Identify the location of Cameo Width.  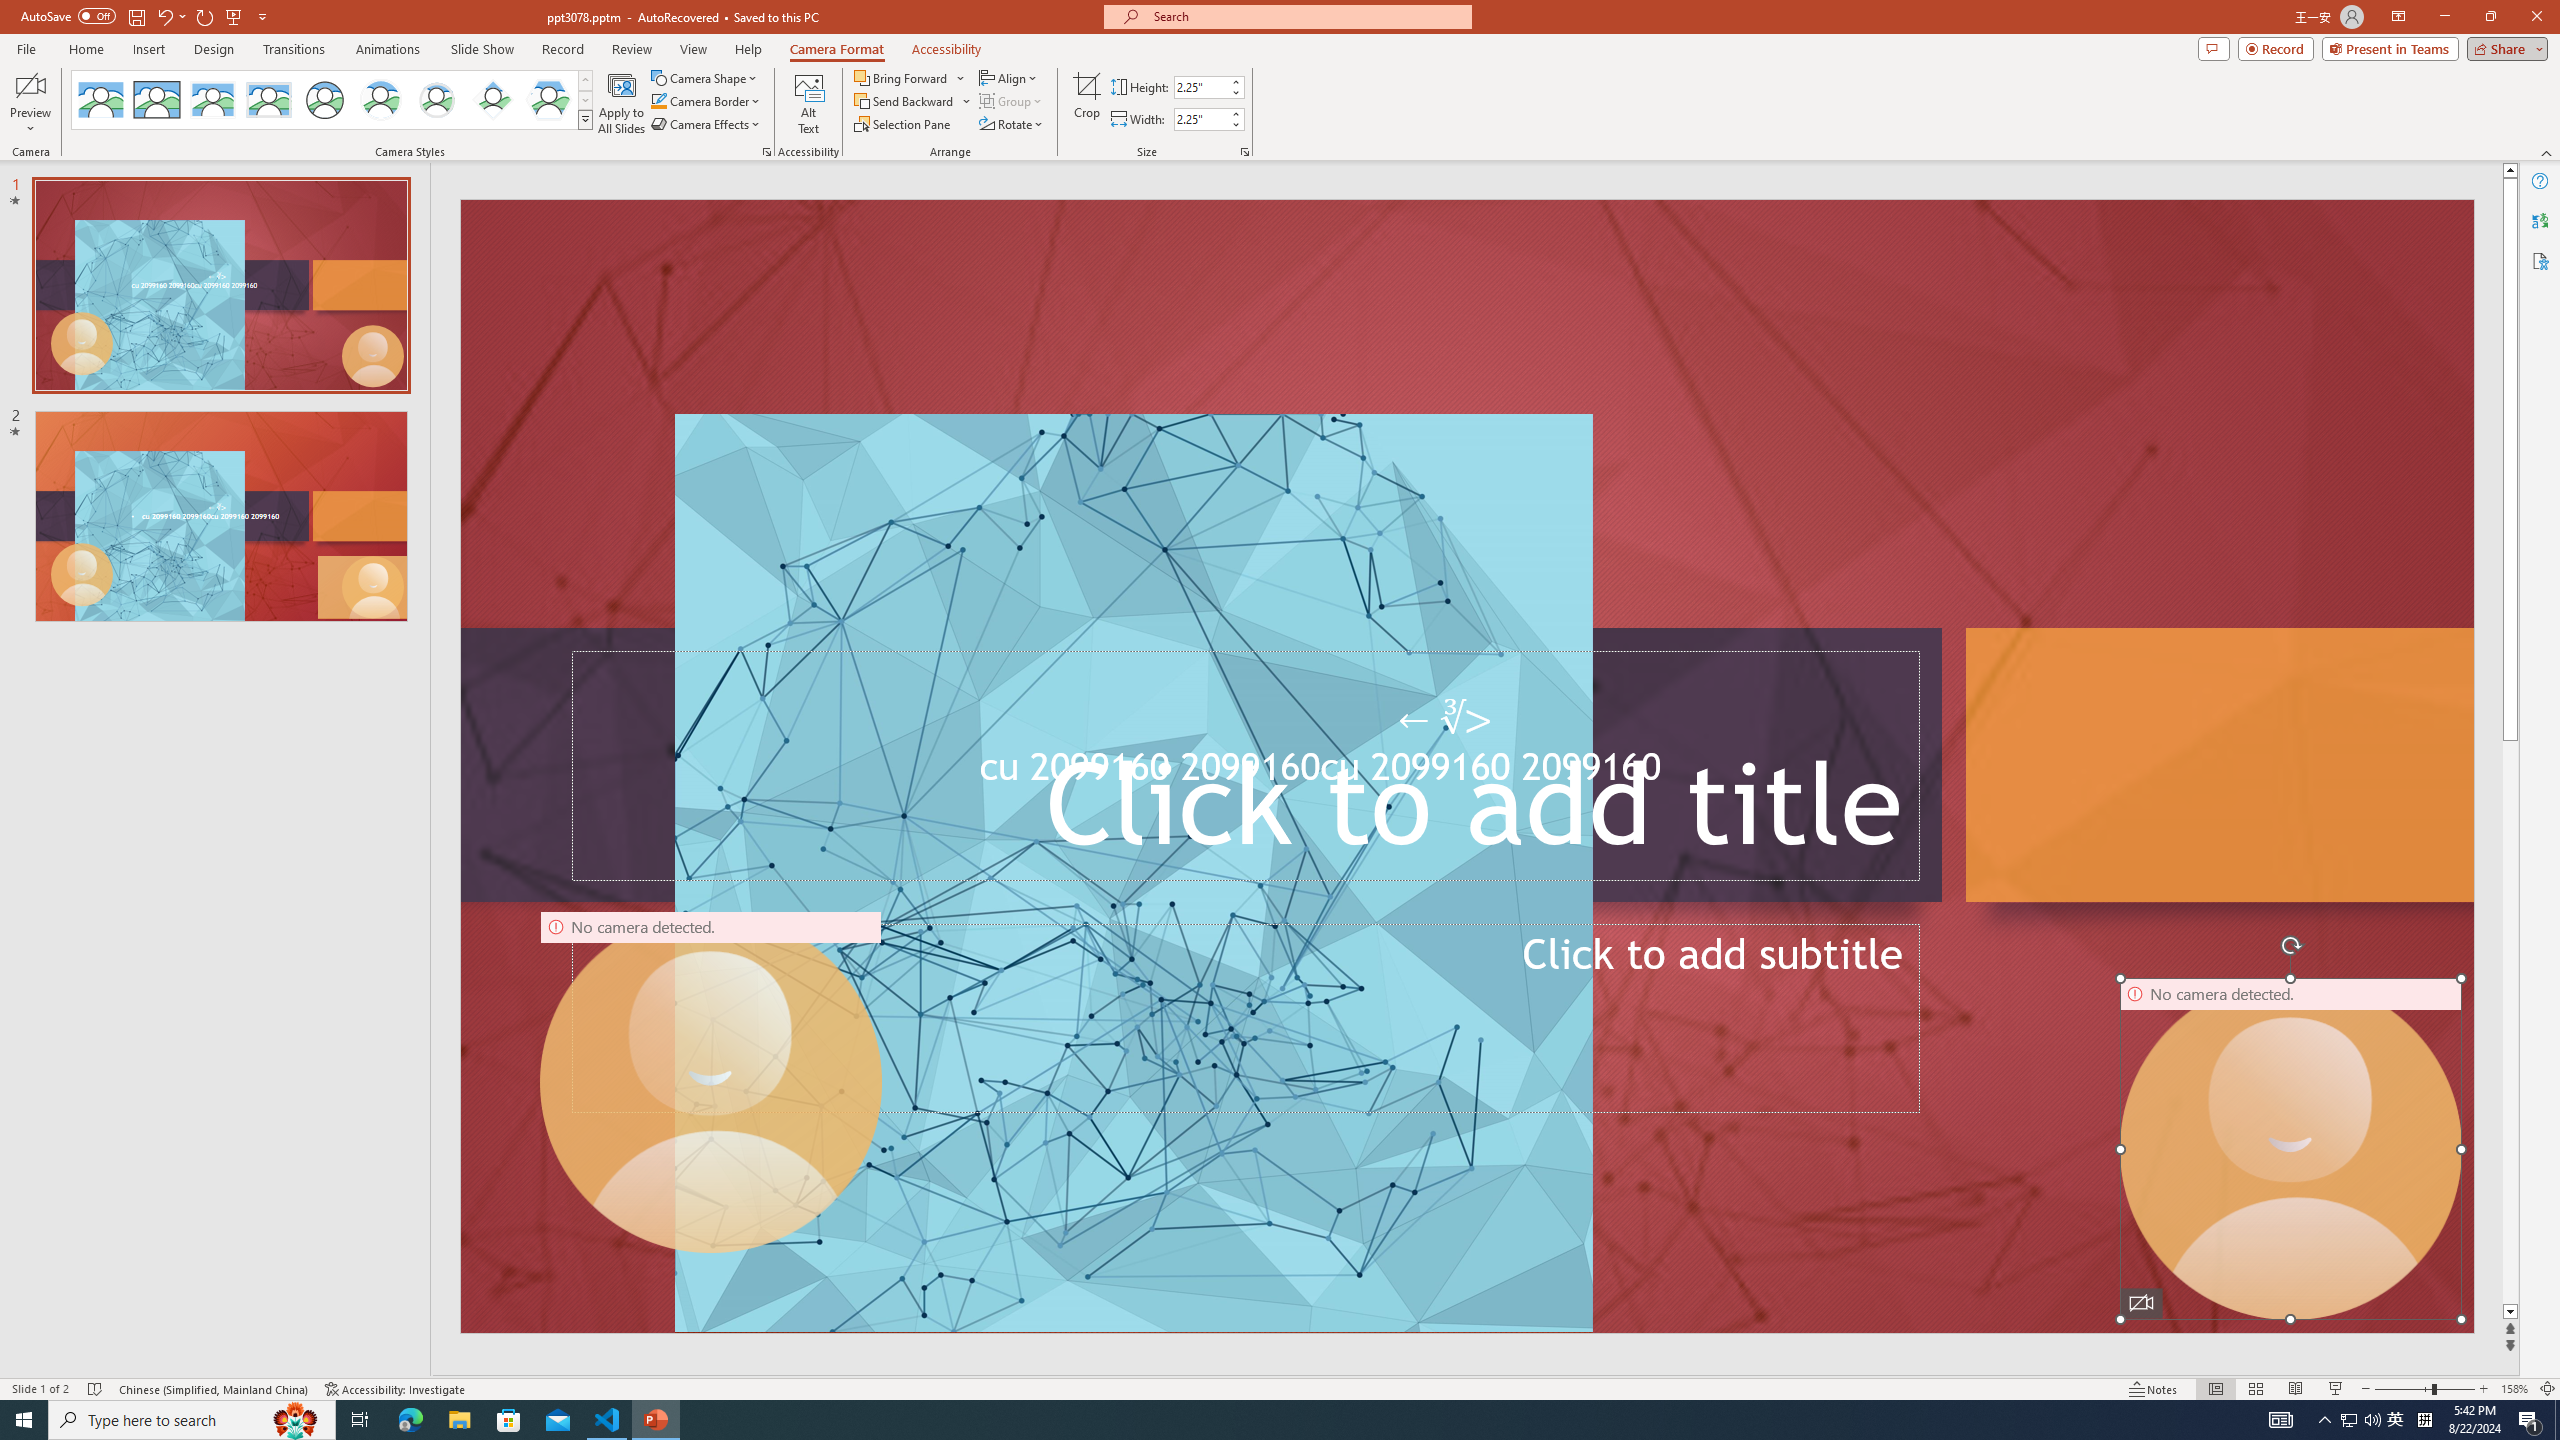
(1200, 119).